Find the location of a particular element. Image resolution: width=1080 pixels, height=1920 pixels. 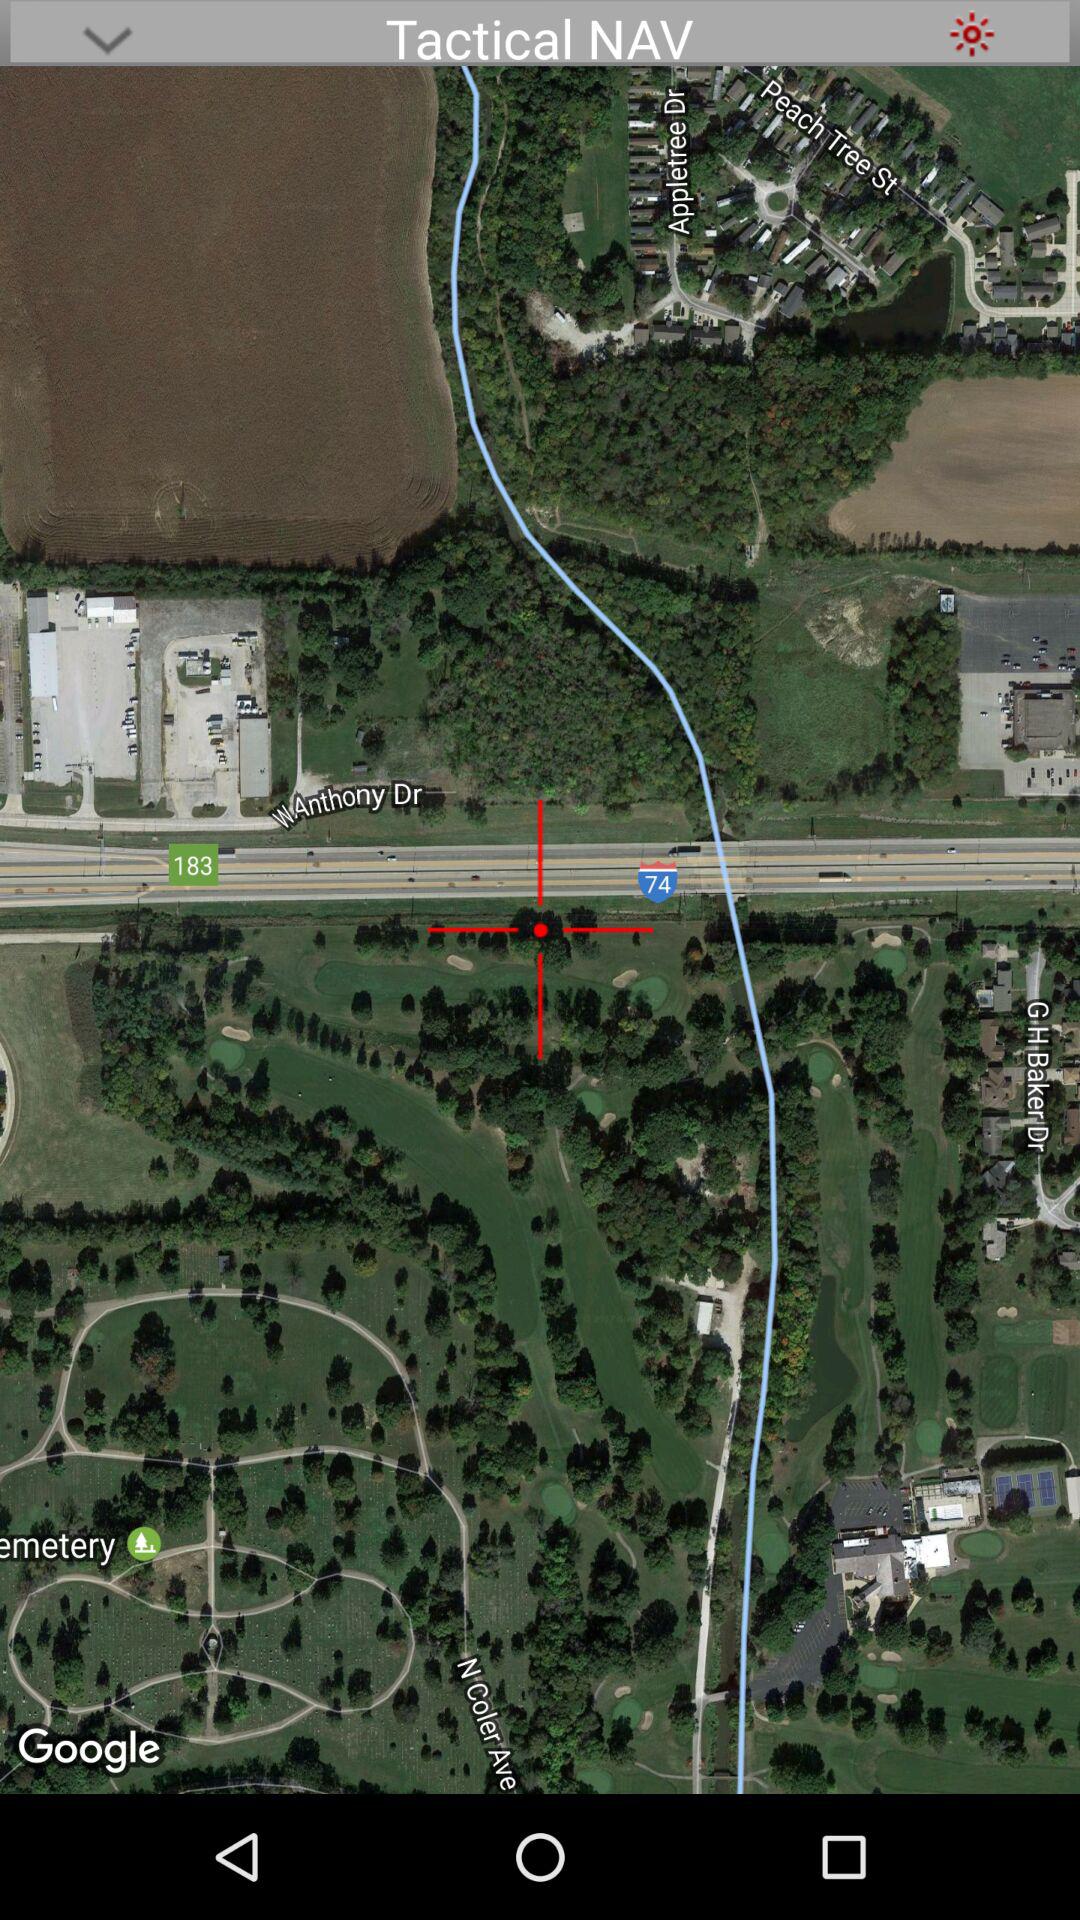

press the app next to tactical nav app is located at coordinates (972, 34).